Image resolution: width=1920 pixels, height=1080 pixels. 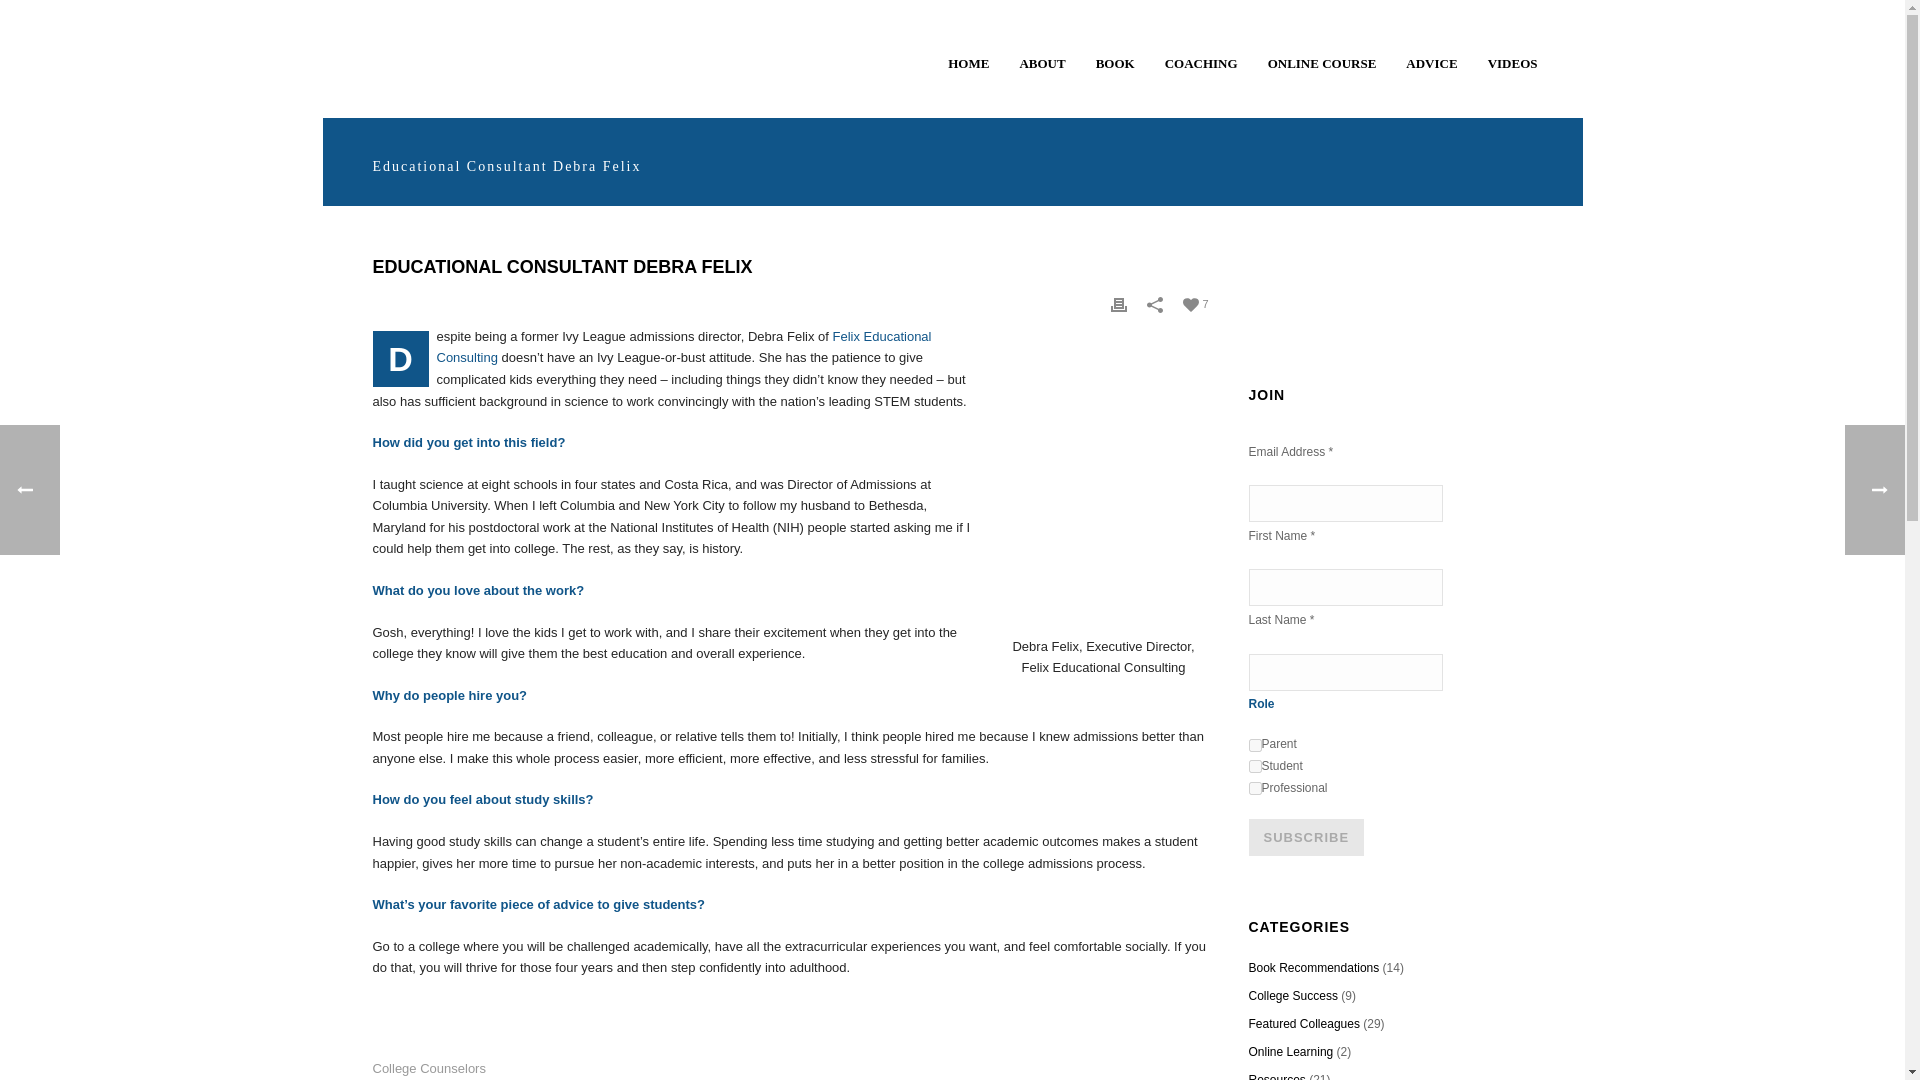 What do you see at coordinates (683, 348) in the screenshot?
I see `Felix Educational Consulting` at bounding box center [683, 348].